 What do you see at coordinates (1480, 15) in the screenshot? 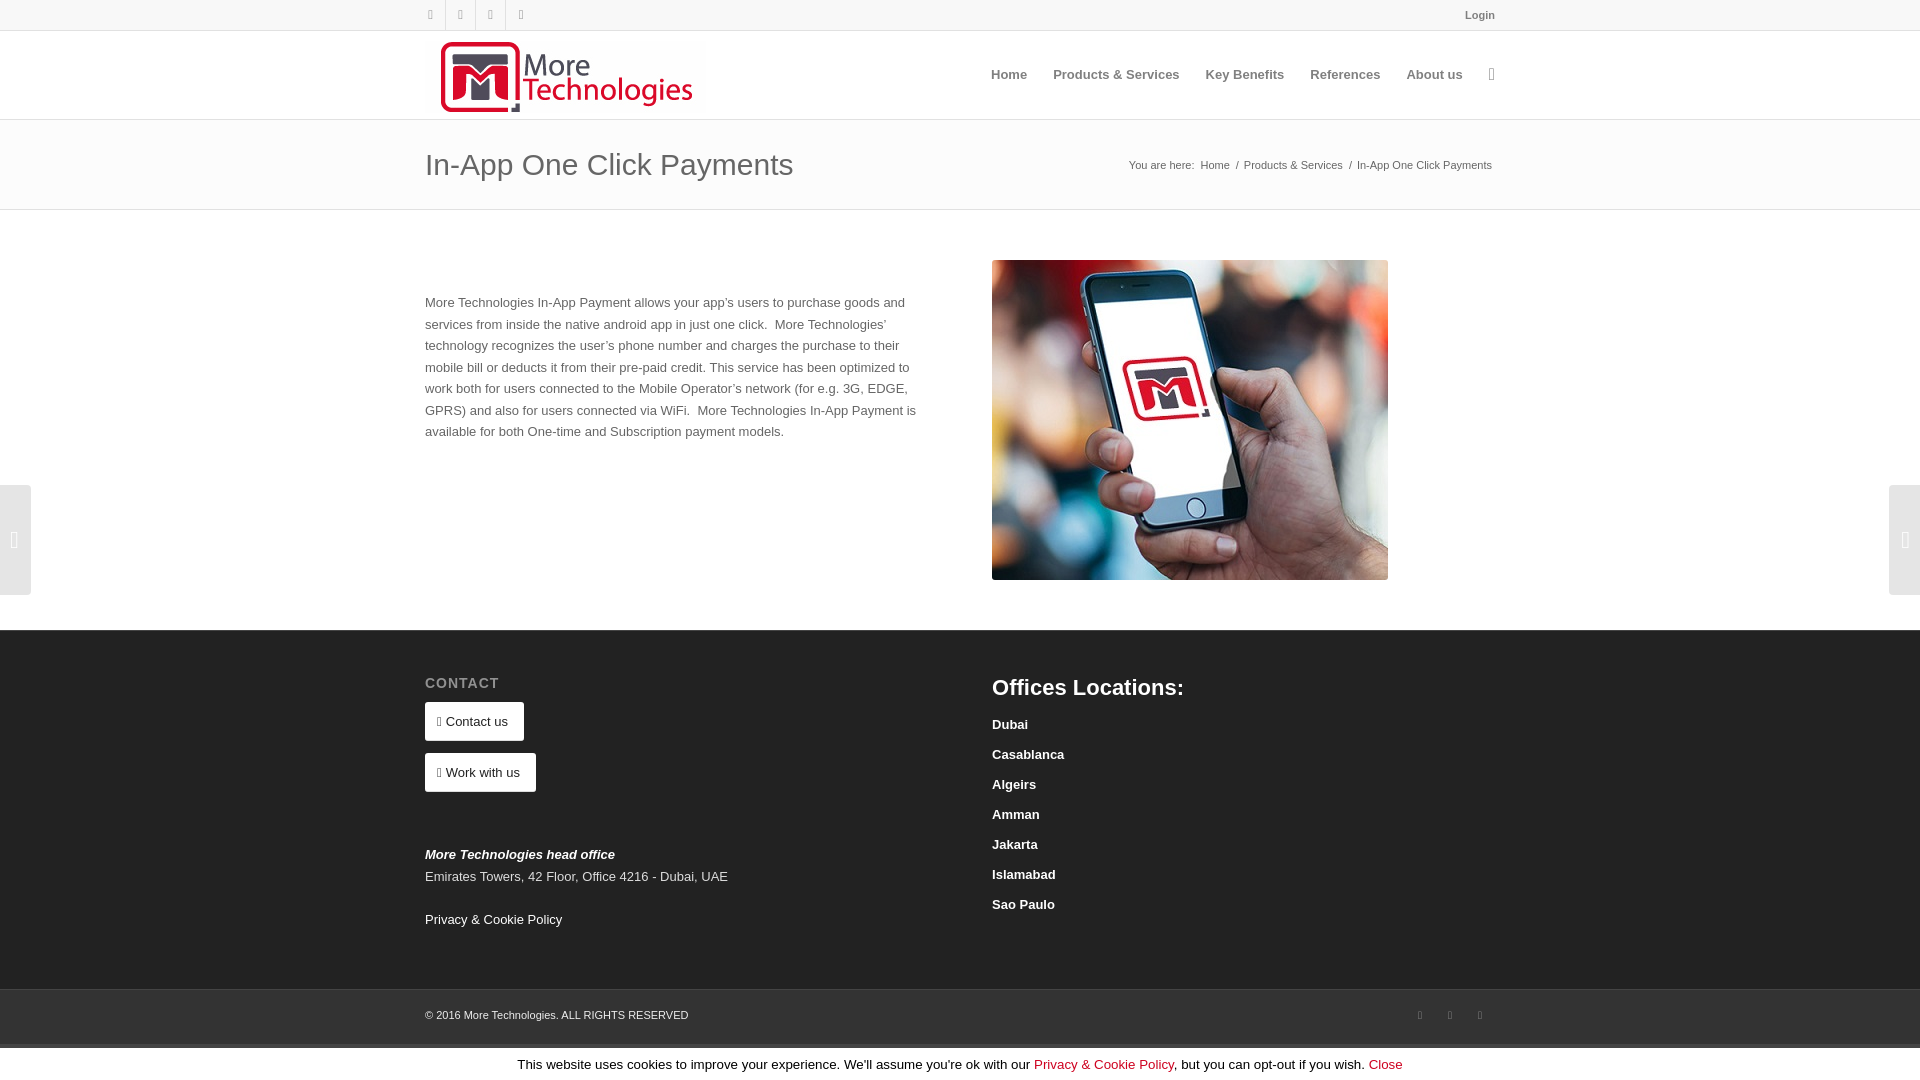
I see `Login` at bounding box center [1480, 15].